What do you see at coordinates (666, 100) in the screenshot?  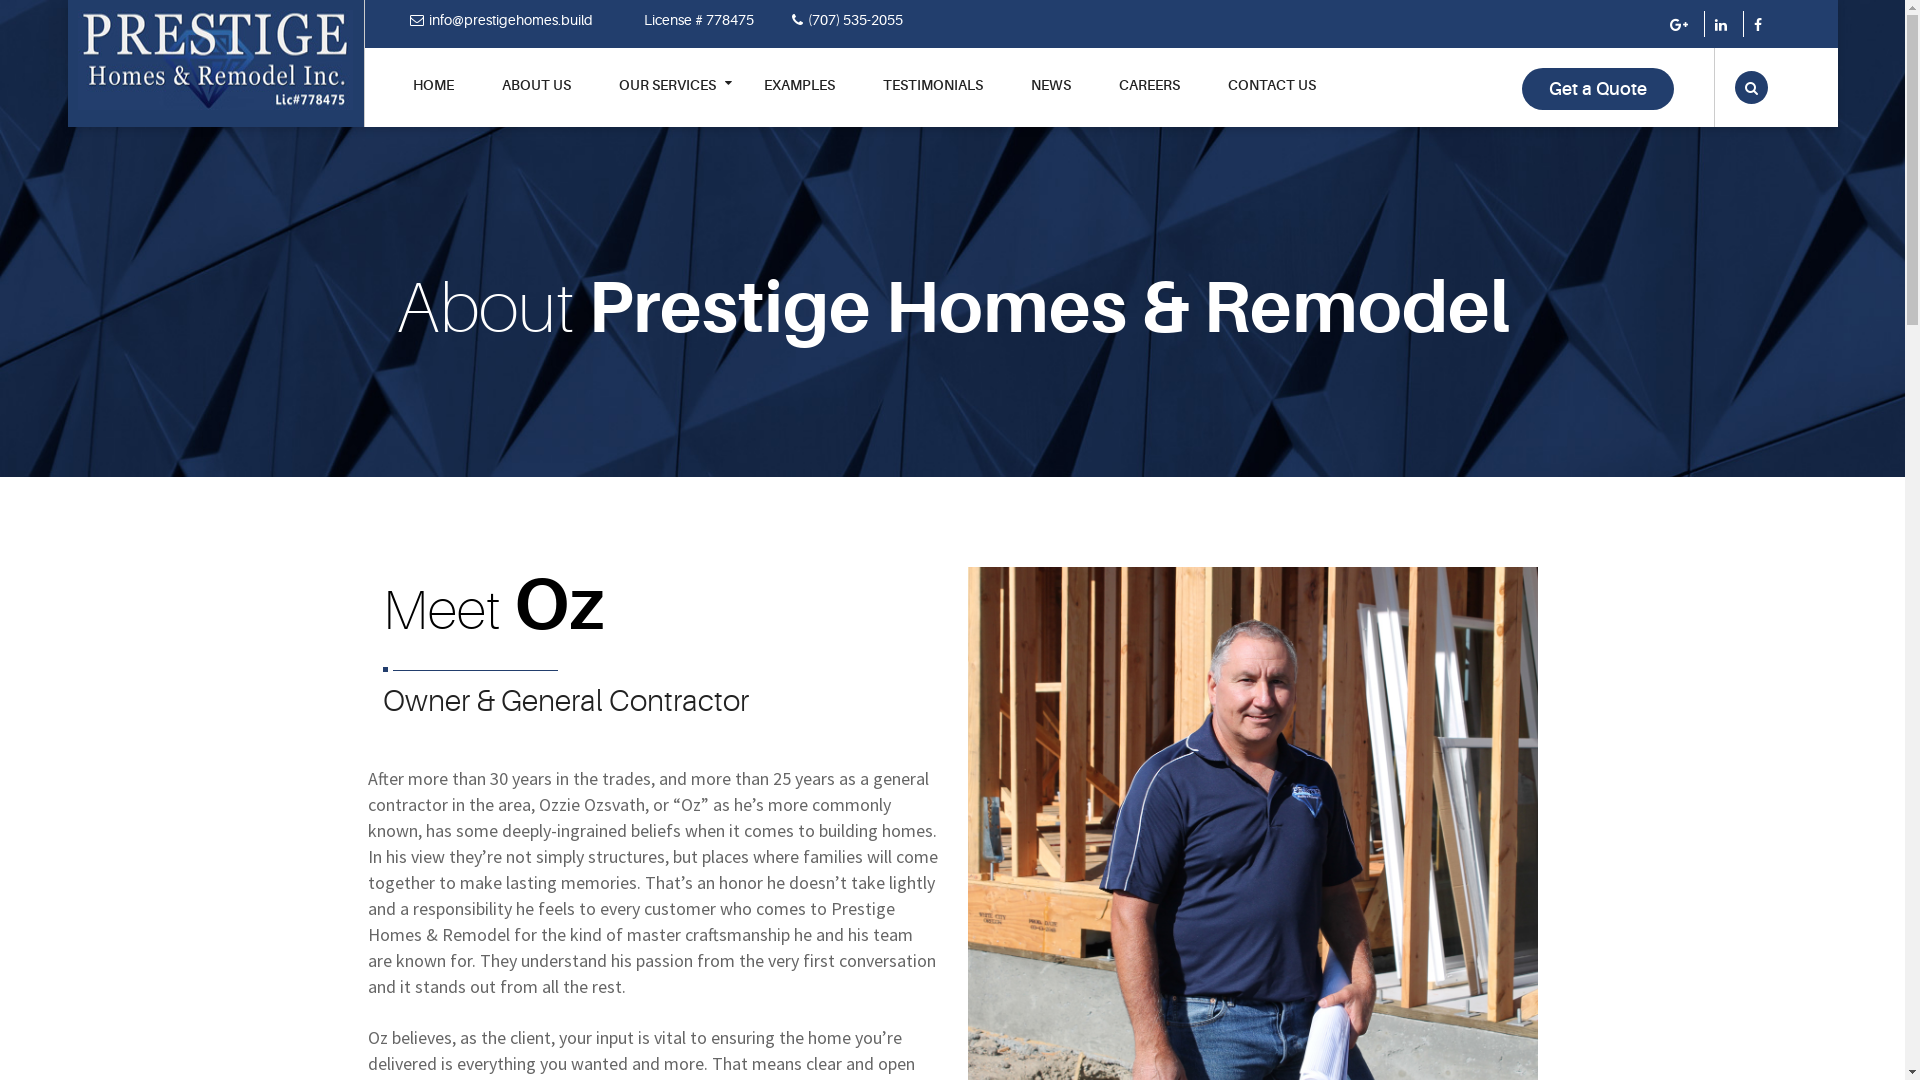 I see `OUR SERVICES` at bounding box center [666, 100].